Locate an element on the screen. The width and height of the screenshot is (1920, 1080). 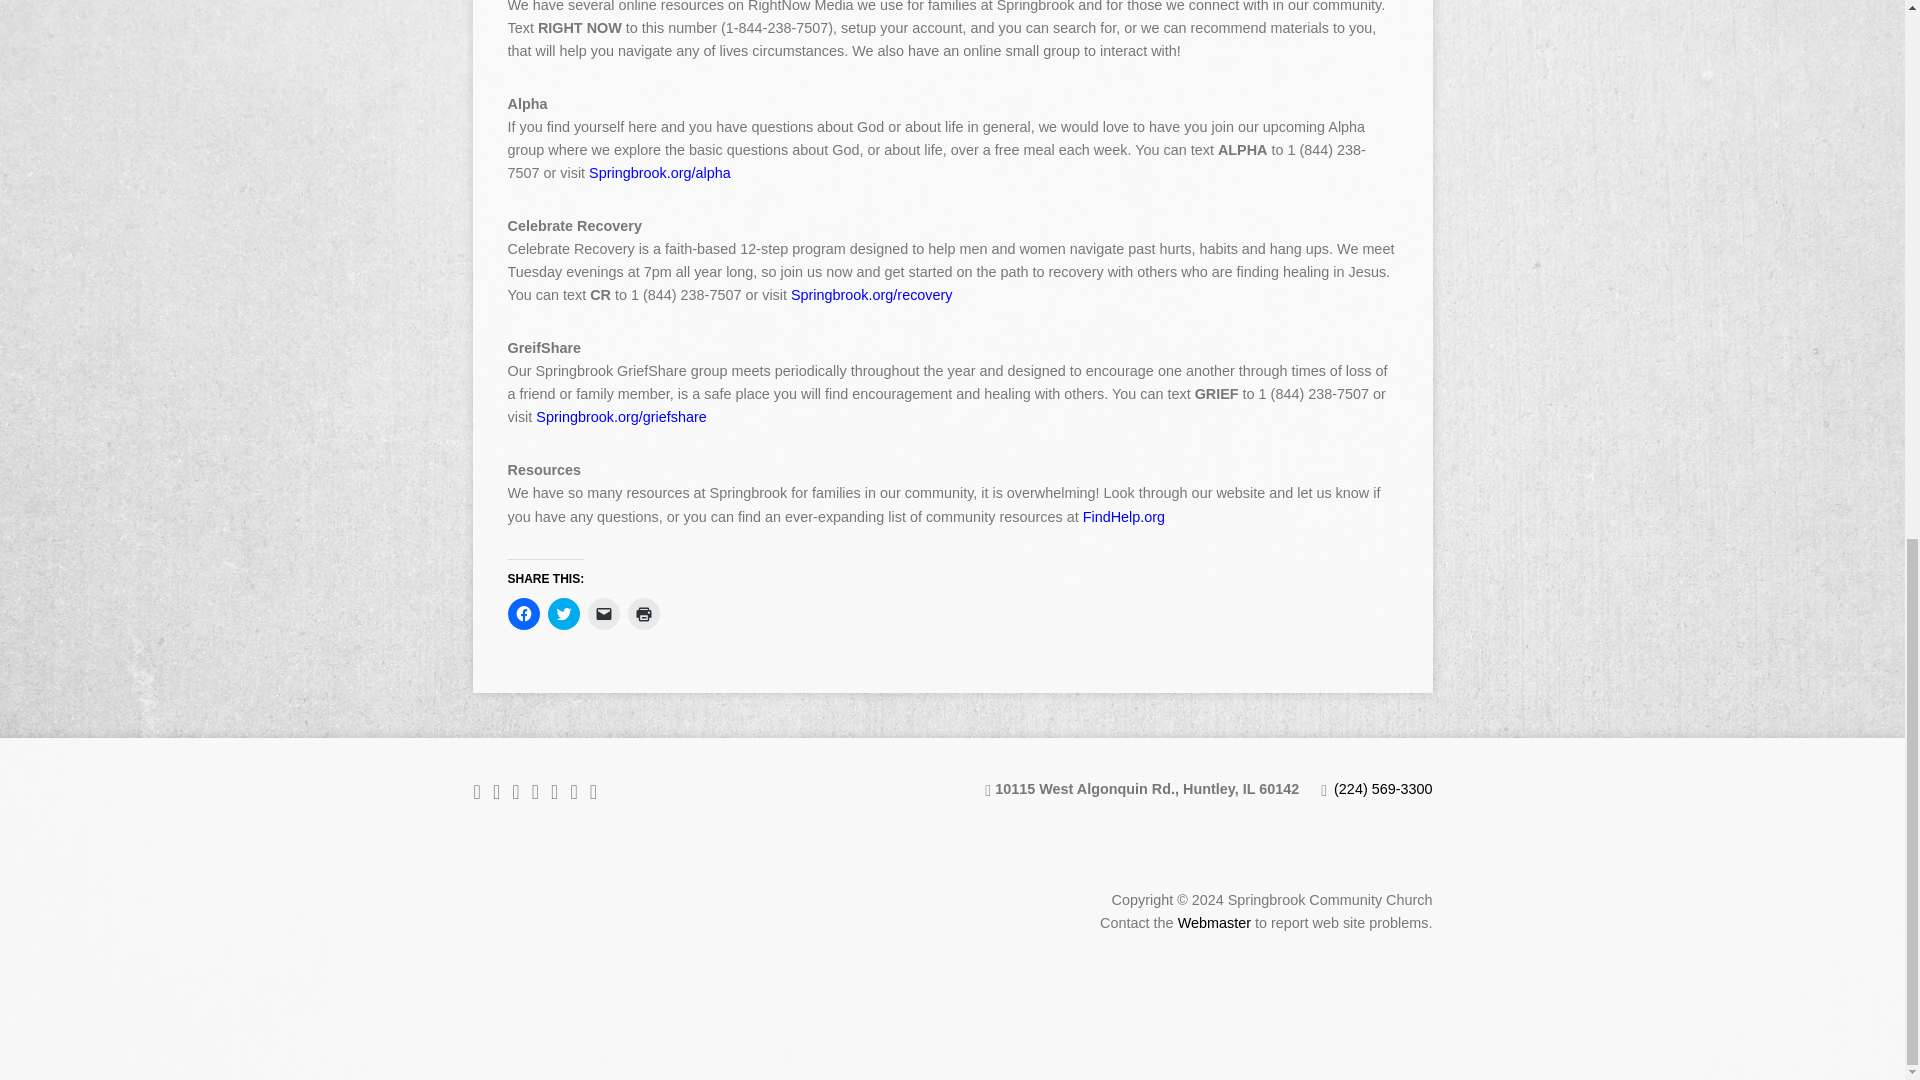
Click to email a link to a friend is located at coordinates (604, 614).